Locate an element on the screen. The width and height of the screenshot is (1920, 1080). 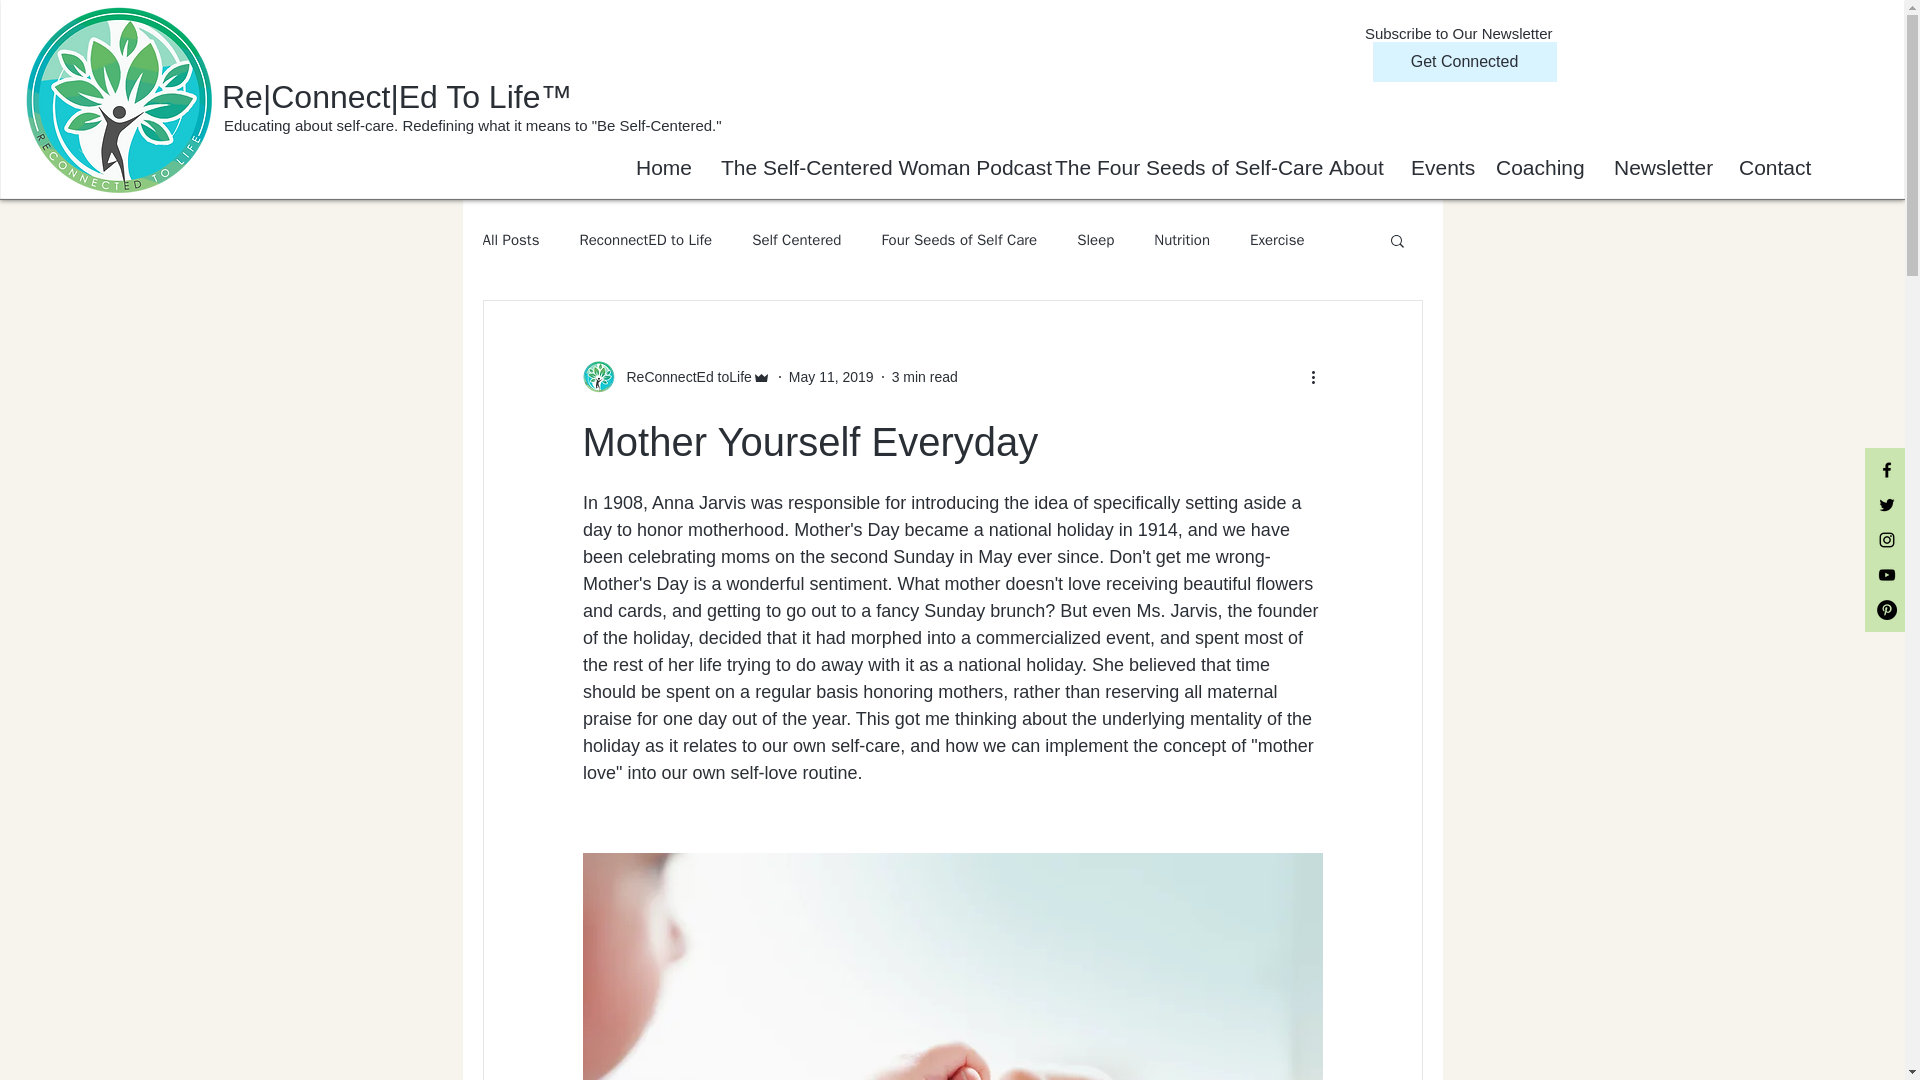
Newsletter is located at coordinates (1662, 168).